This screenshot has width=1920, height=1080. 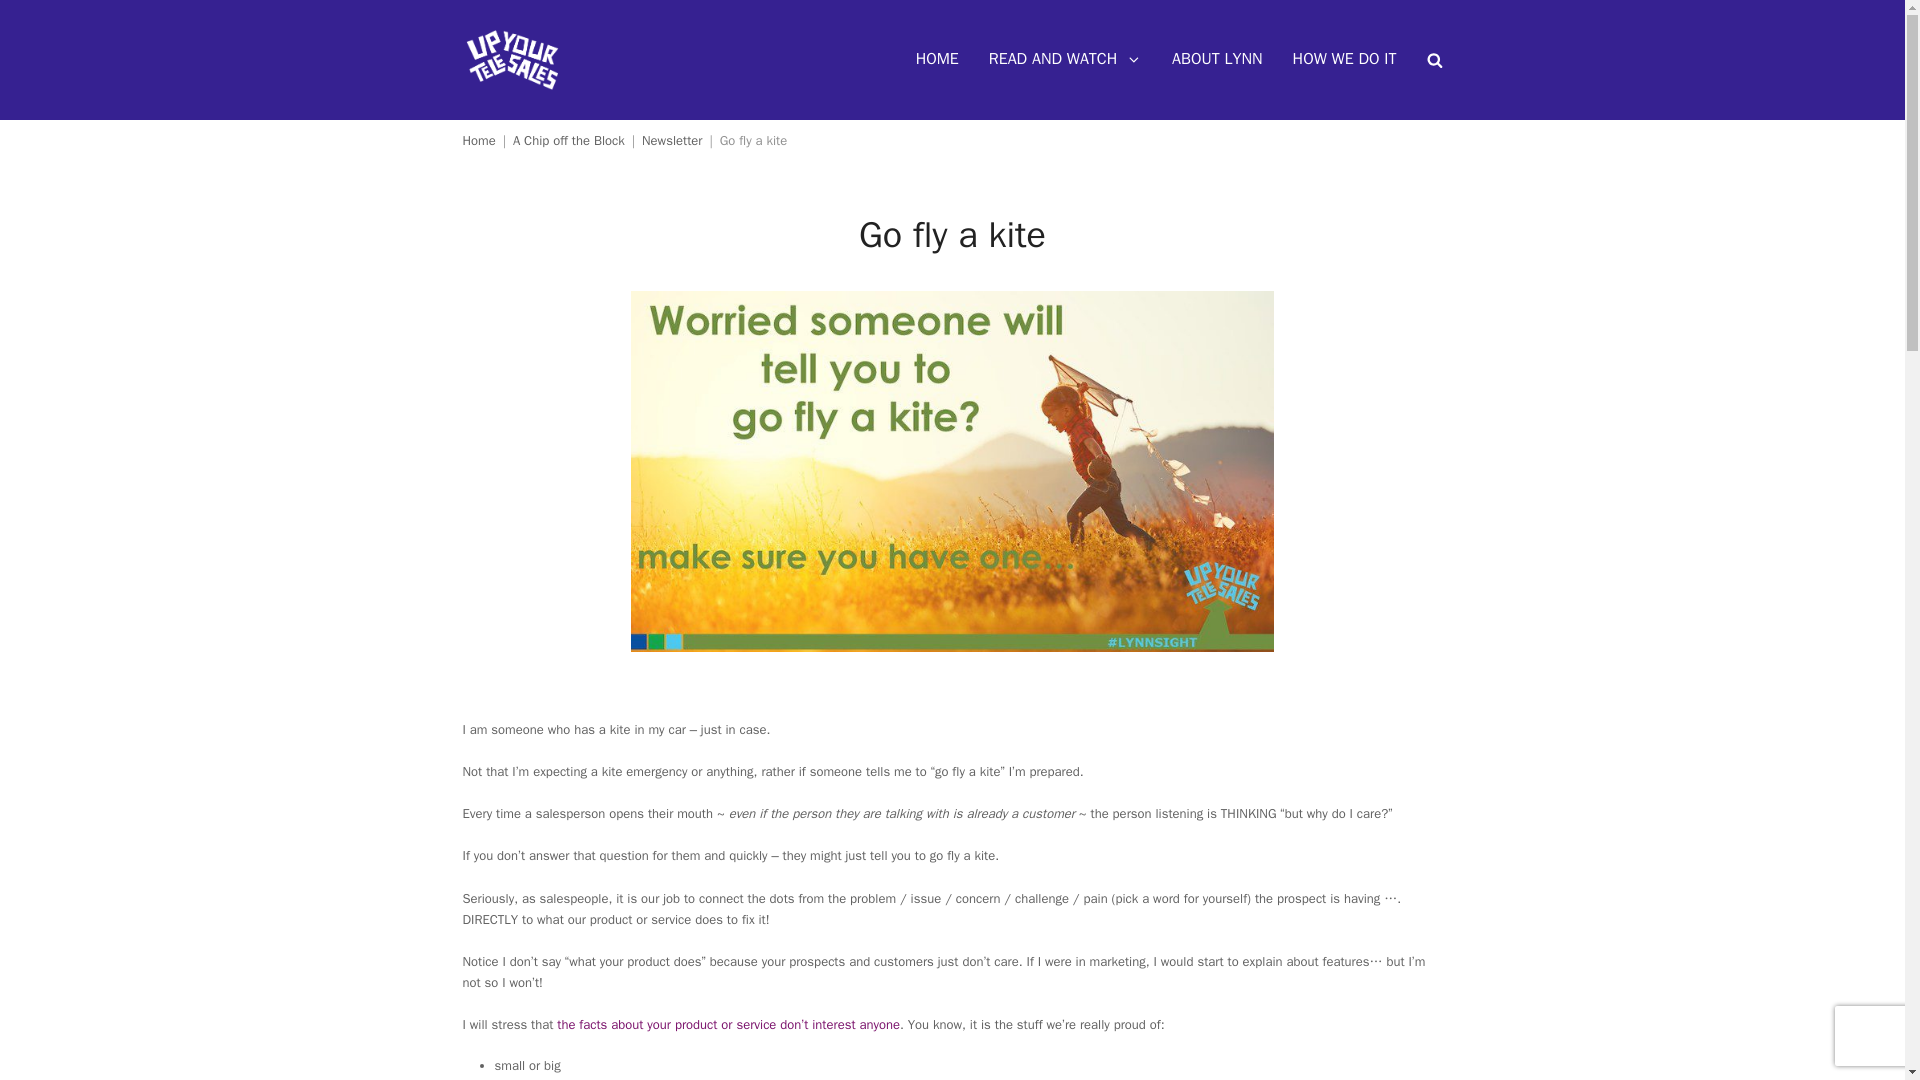 I want to click on A Chip off the Block, so click(x=568, y=140).